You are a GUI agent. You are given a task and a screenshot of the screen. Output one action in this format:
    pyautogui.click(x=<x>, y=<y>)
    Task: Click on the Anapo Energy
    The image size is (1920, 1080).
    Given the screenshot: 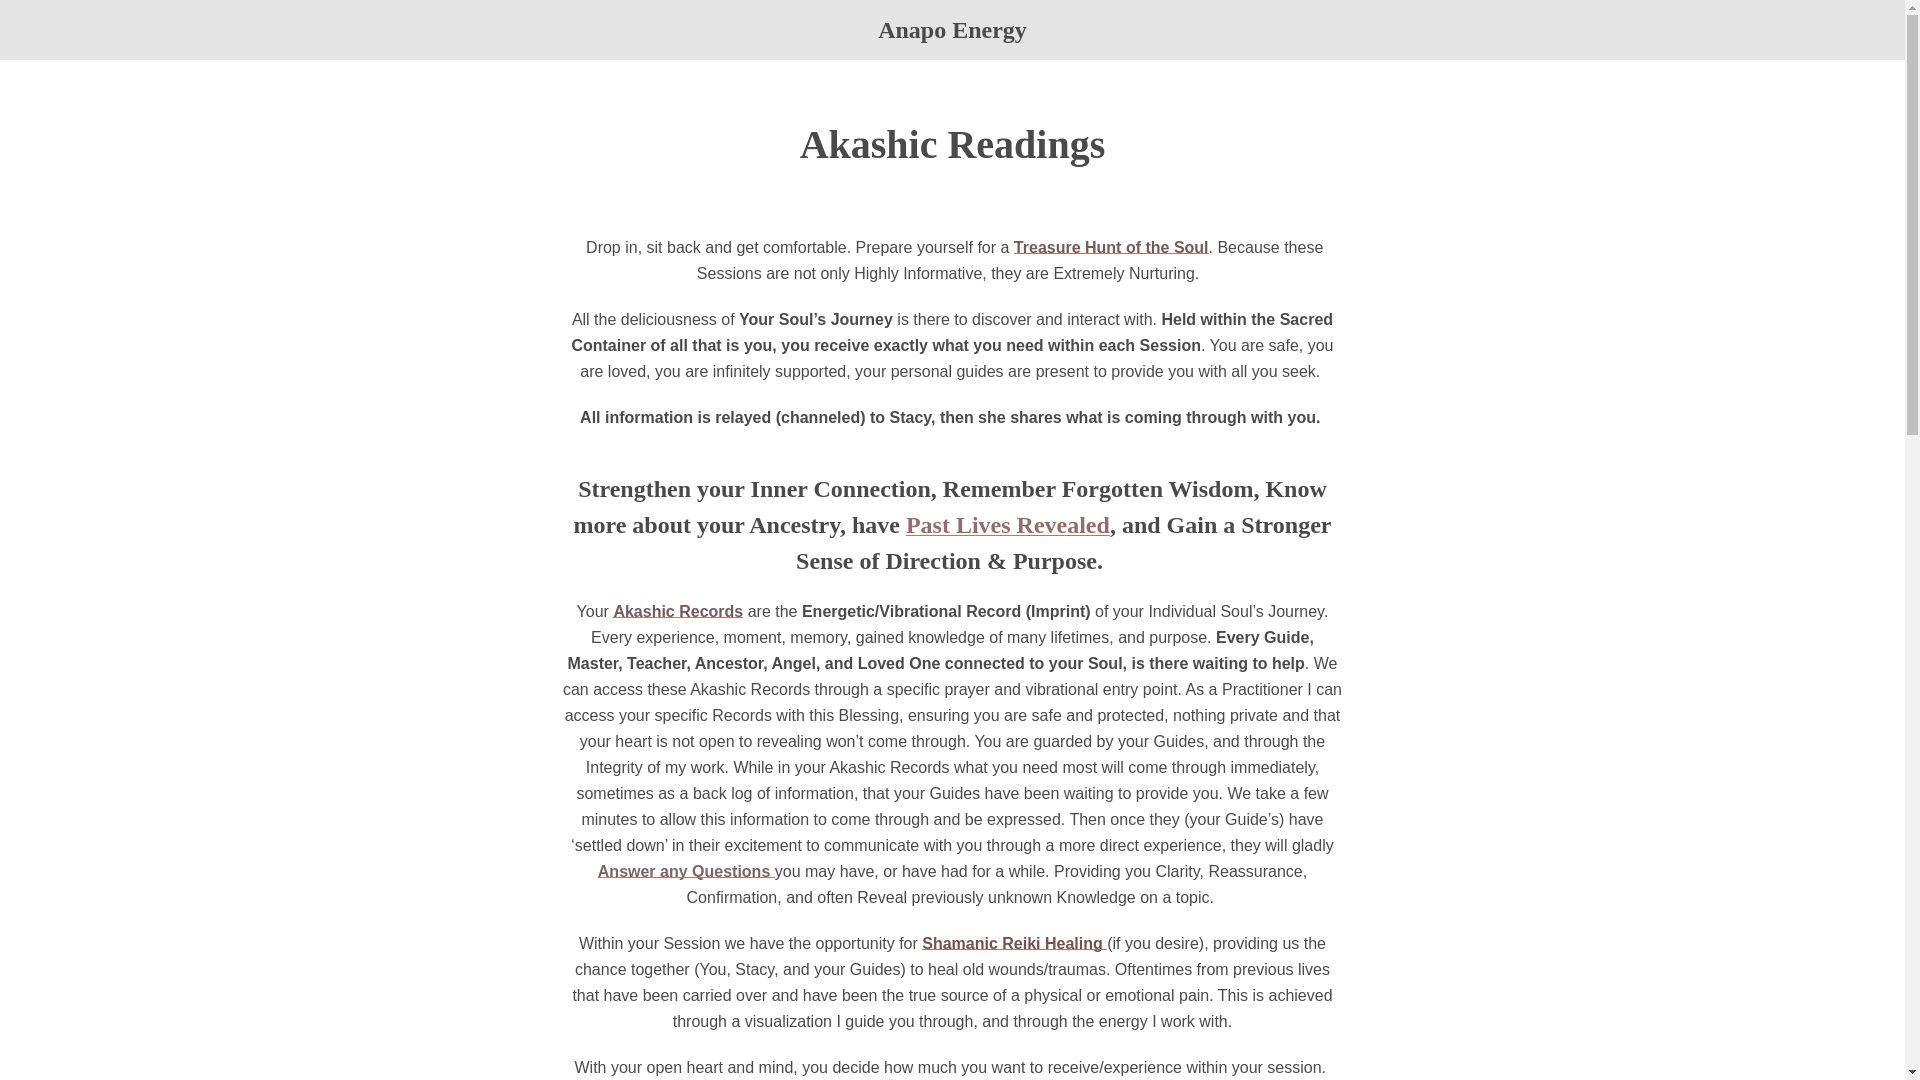 What is the action you would take?
    pyautogui.click(x=952, y=30)
    